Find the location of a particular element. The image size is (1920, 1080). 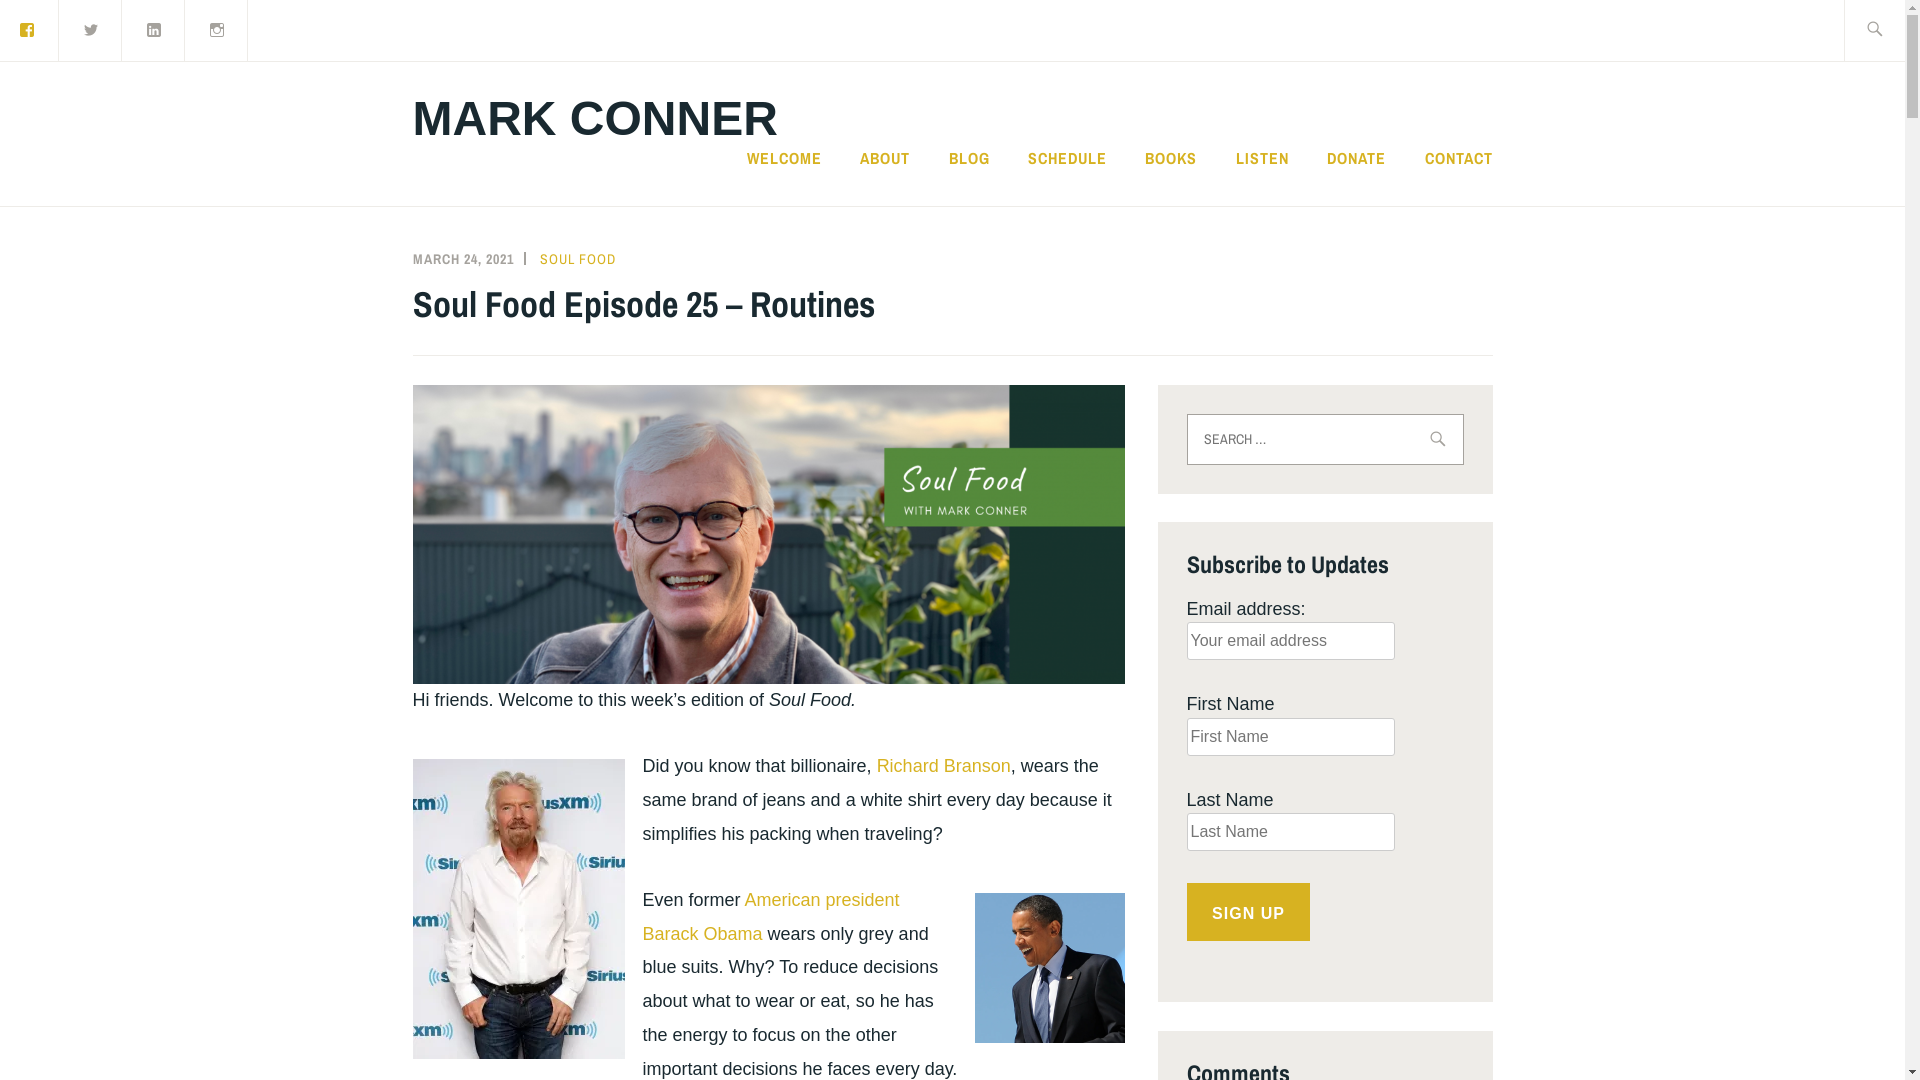

Richard Branson is located at coordinates (944, 766).